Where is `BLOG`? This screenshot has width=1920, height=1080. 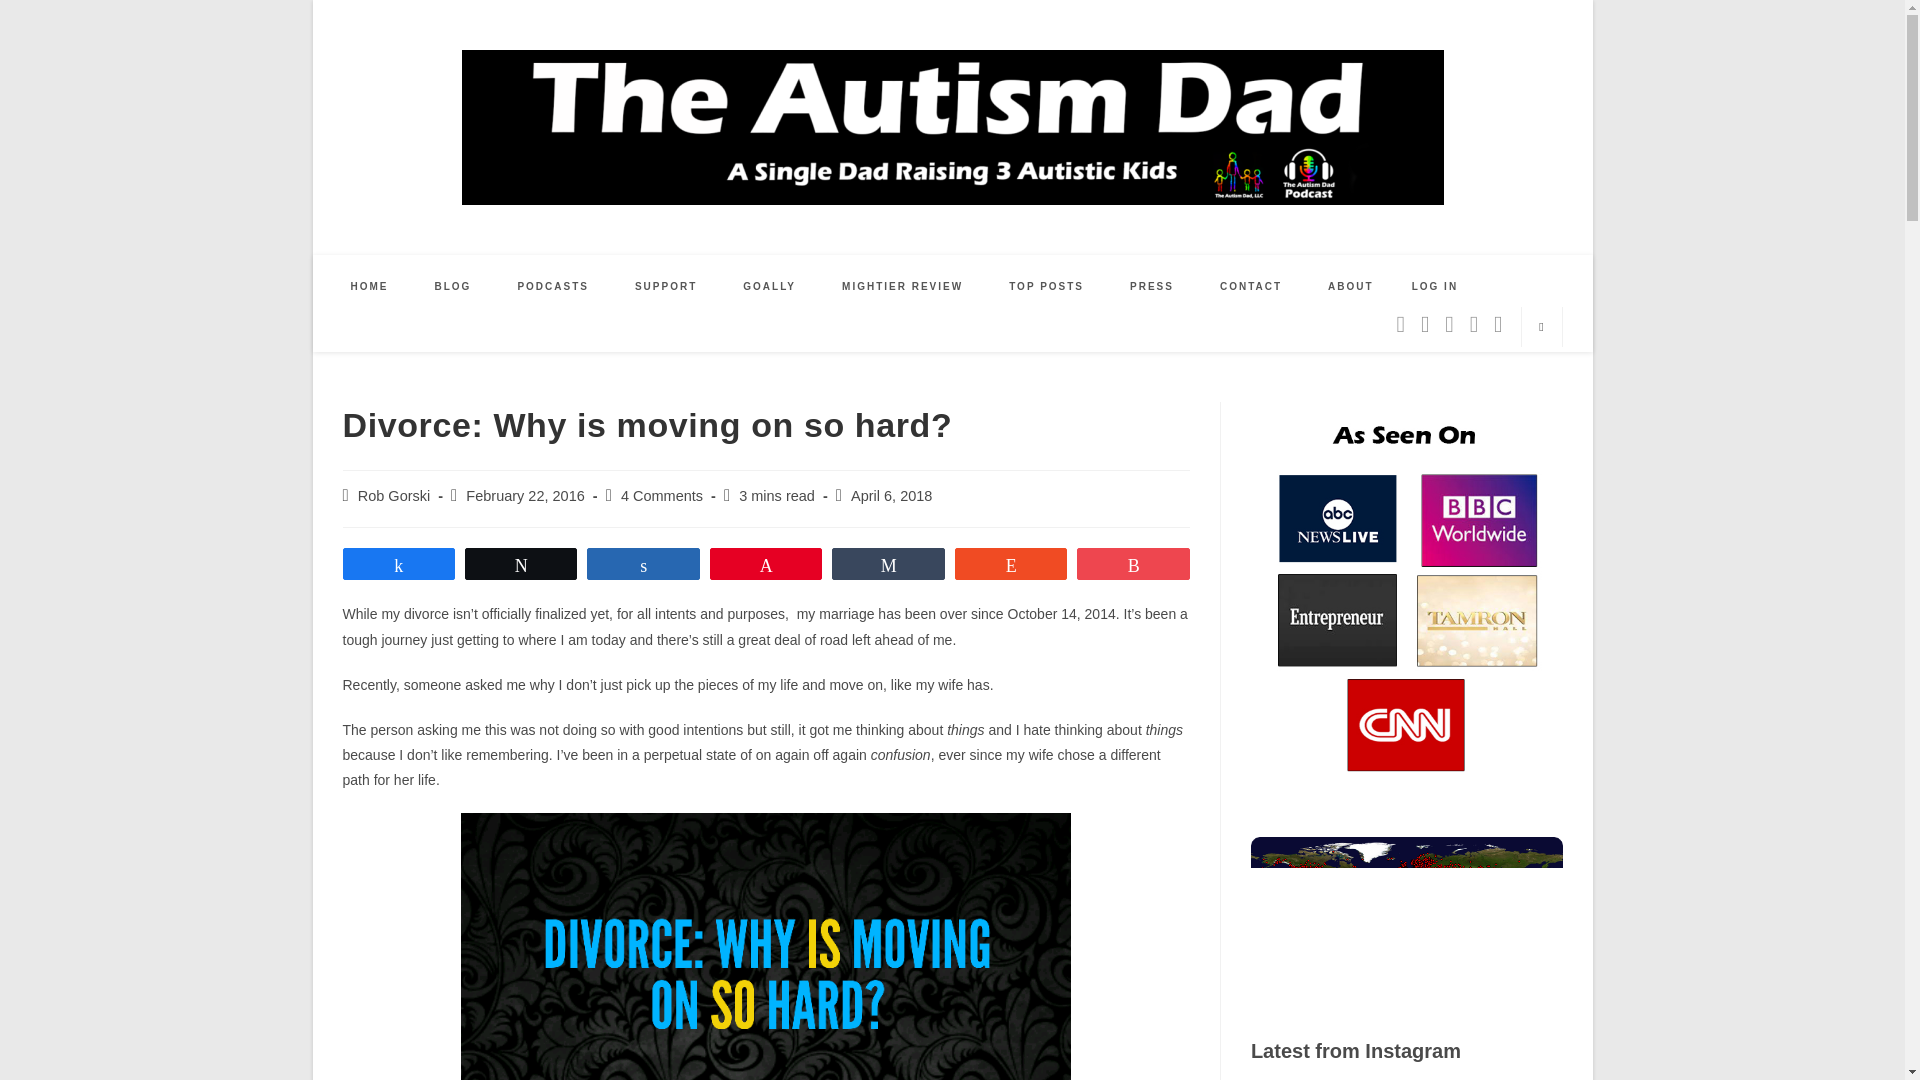 BLOG is located at coordinates (454, 286).